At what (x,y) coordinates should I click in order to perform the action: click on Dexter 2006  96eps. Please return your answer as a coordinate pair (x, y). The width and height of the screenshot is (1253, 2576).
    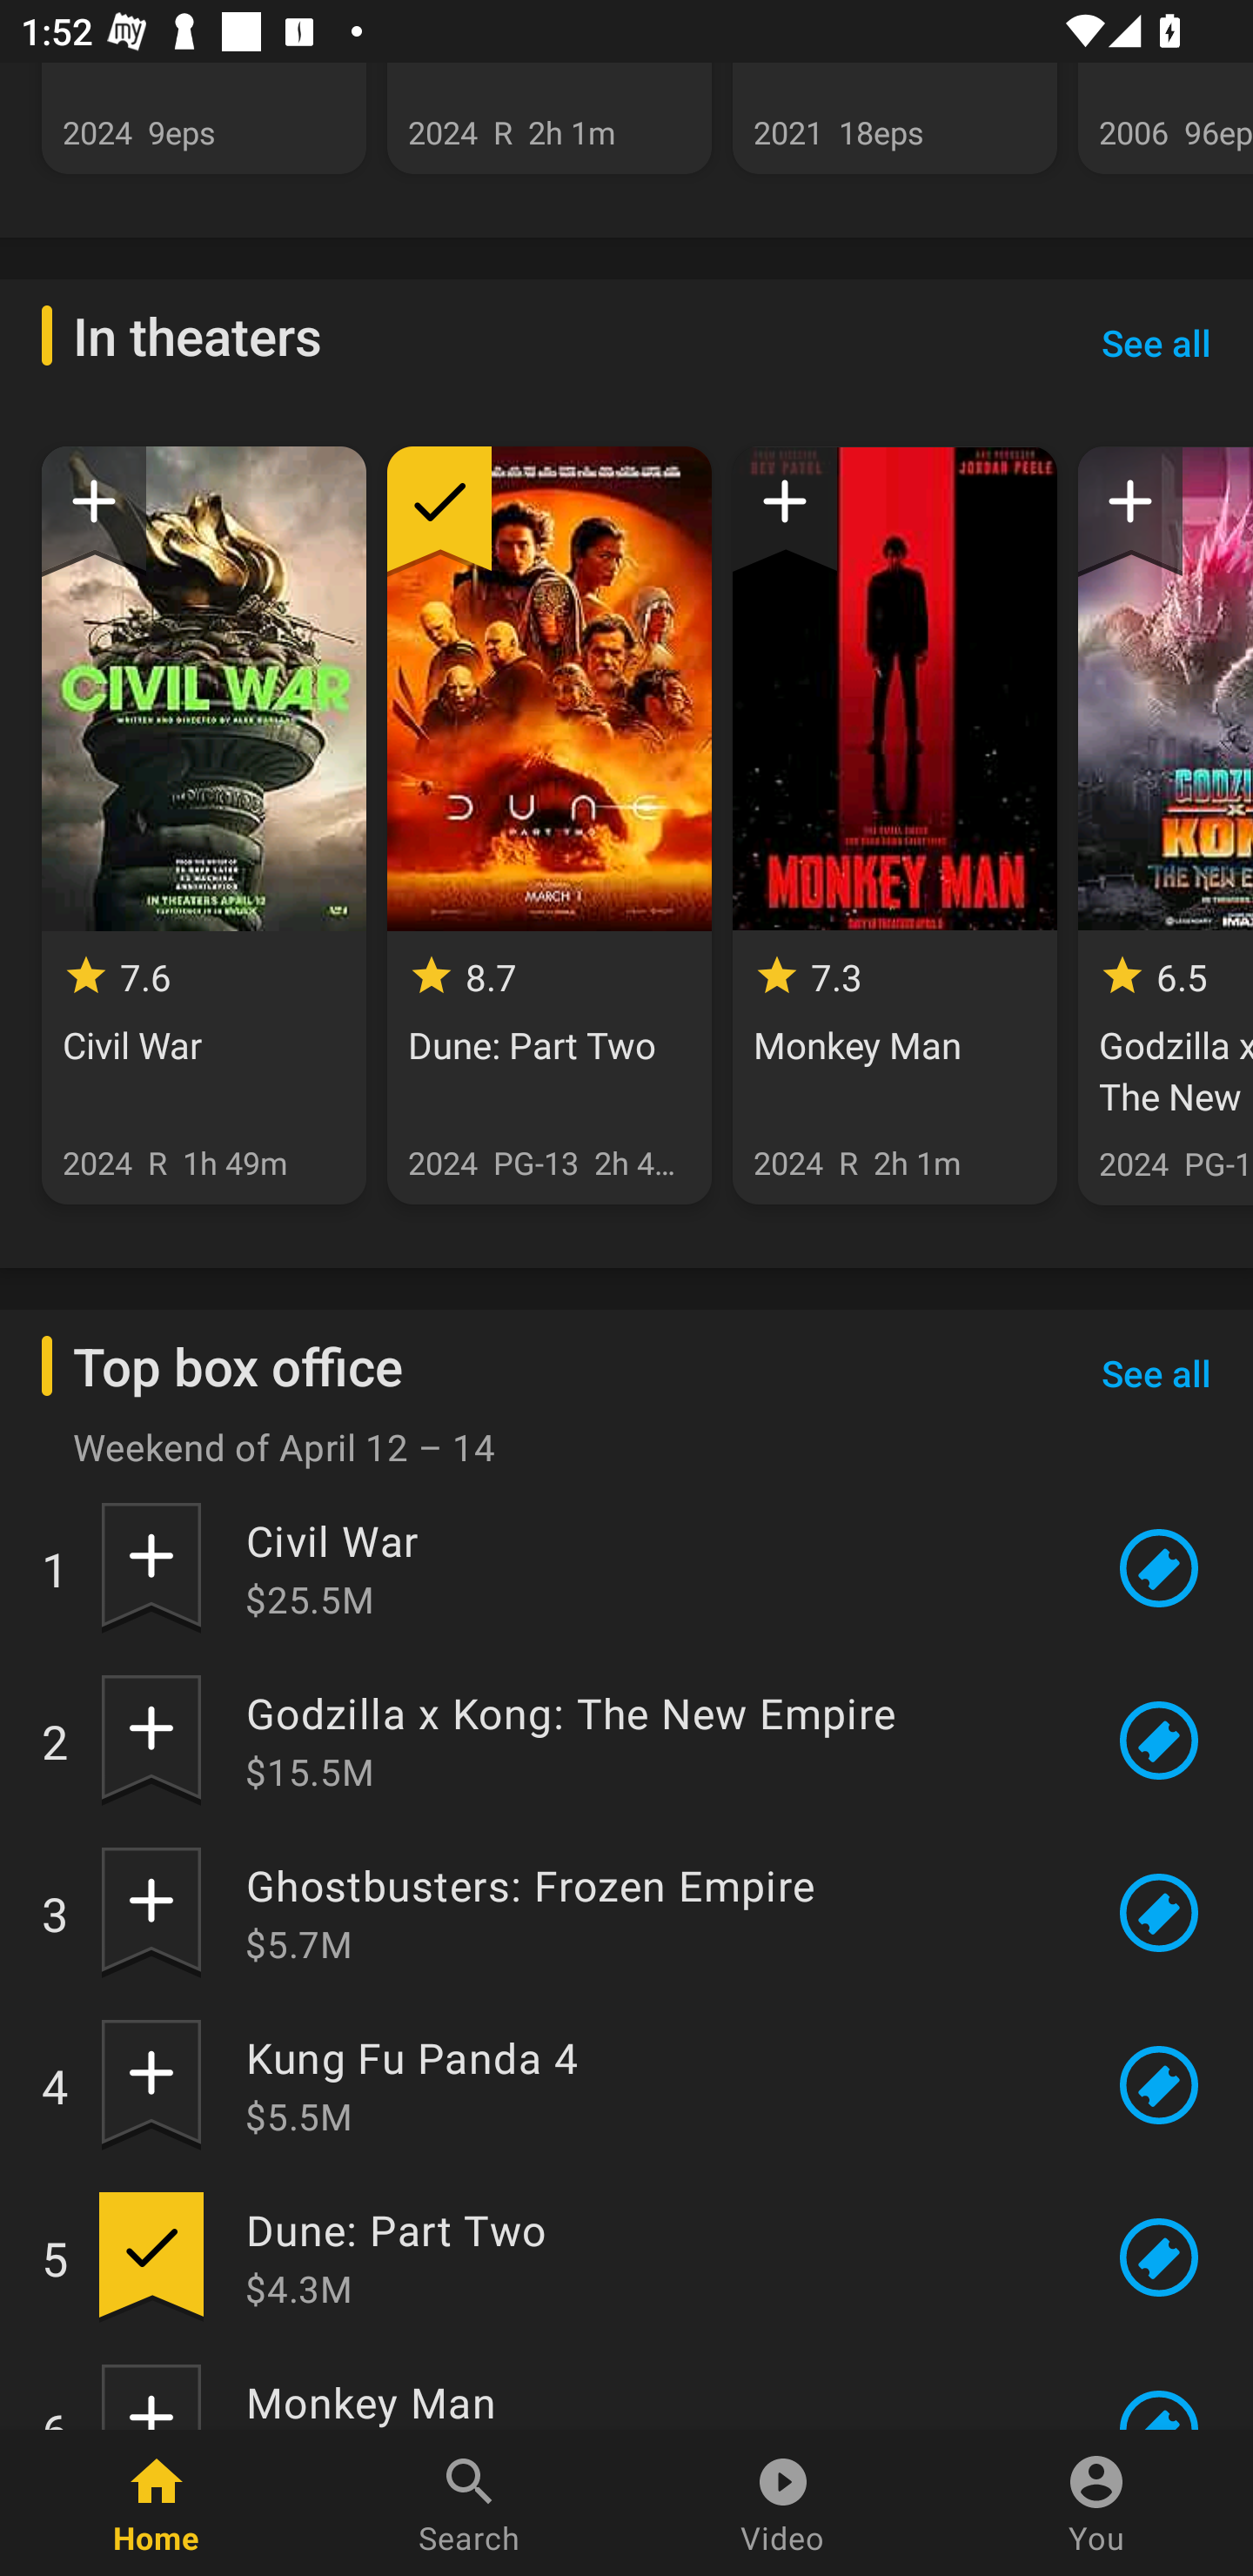
    Looking at the image, I should click on (1165, 118).